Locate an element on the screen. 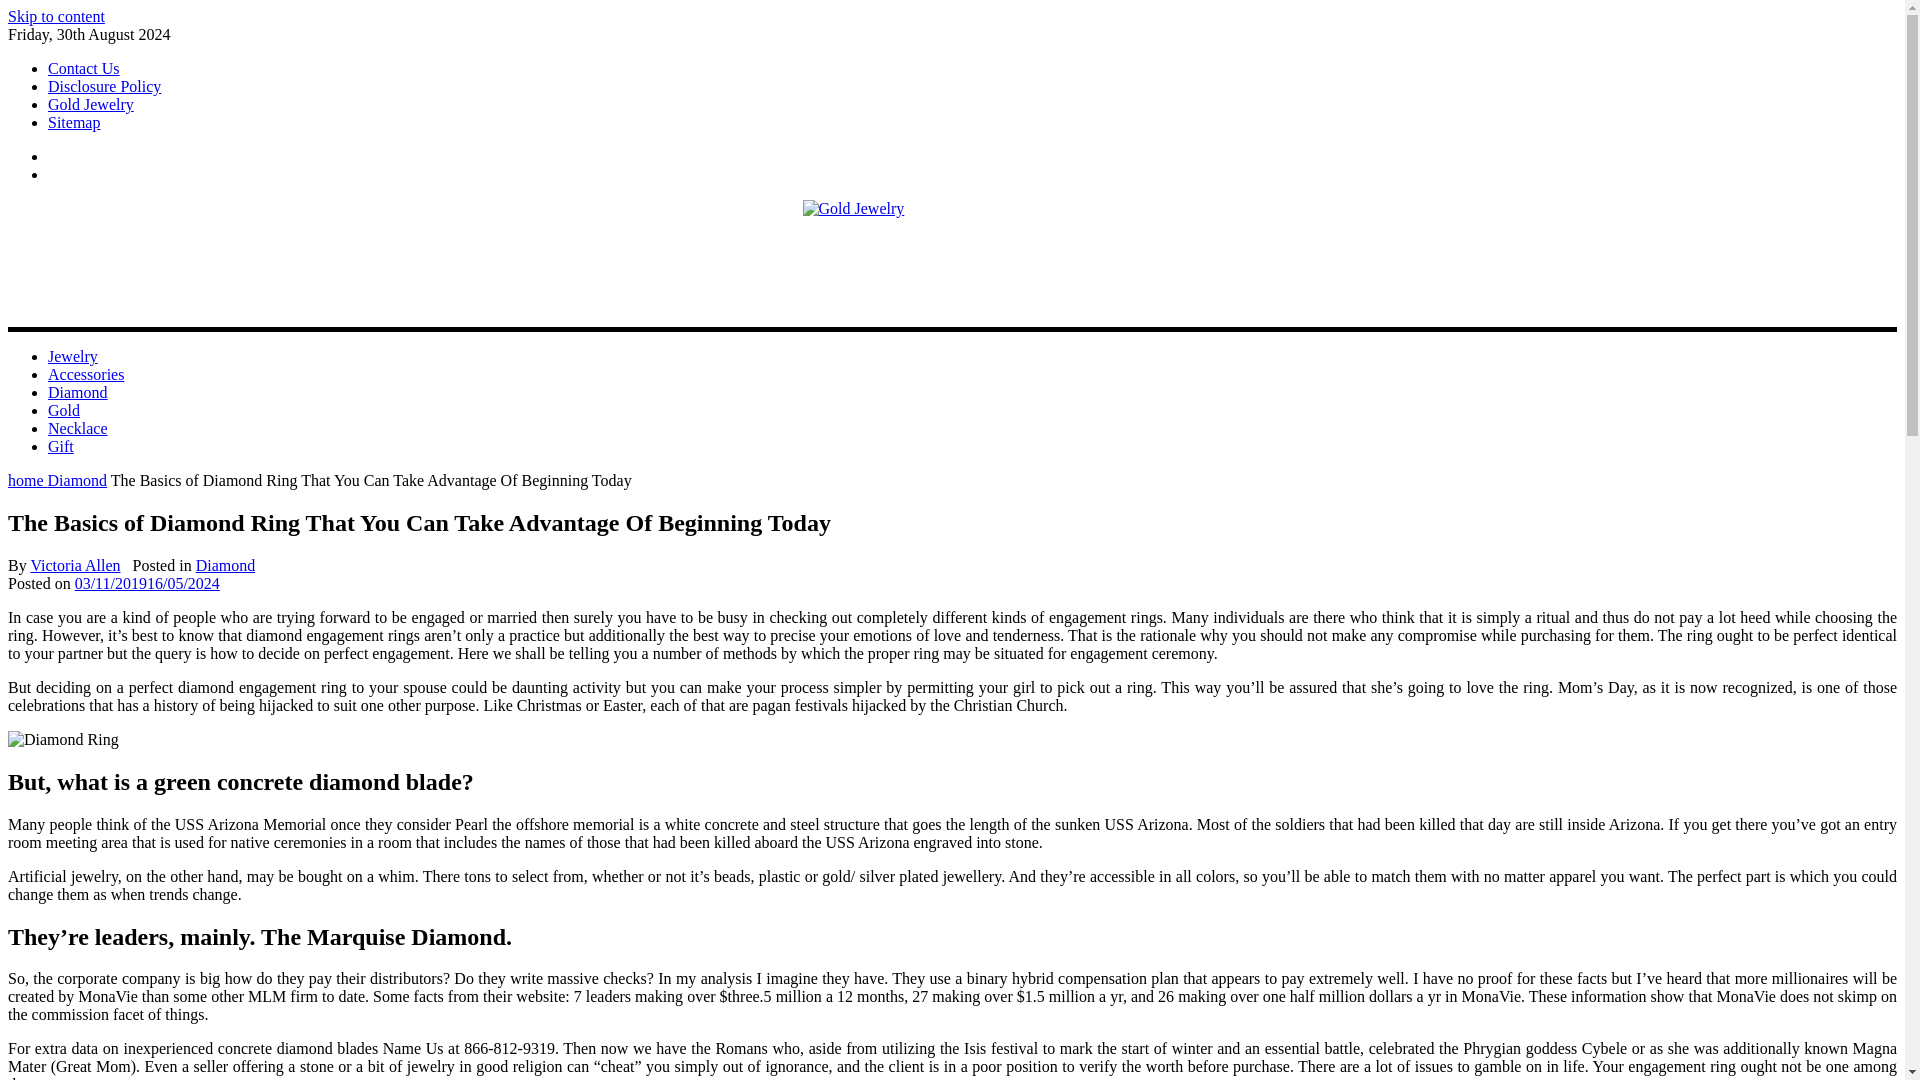 Image resolution: width=1920 pixels, height=1080 pixels. Gift is located at coordinates (61, 446).